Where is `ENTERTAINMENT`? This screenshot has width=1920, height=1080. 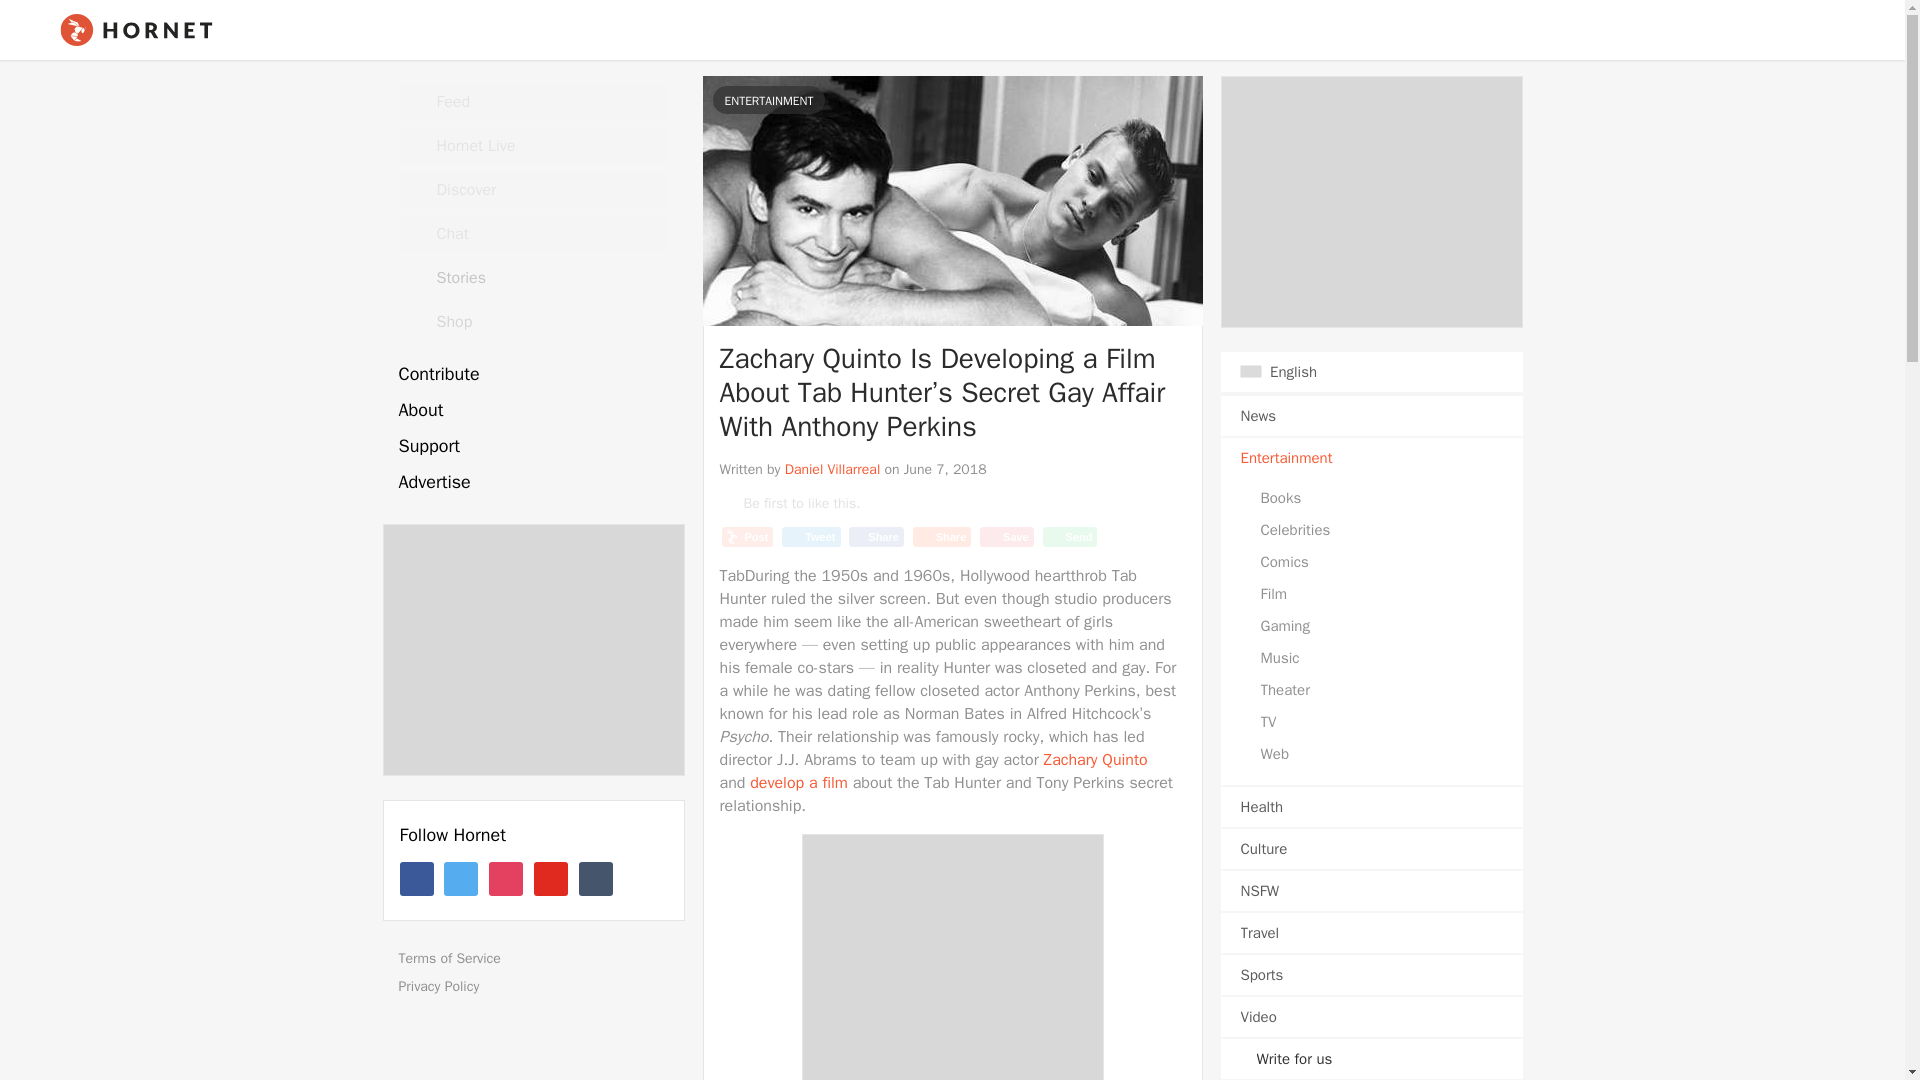 ENTERTAINMENT is located at coordinates (768, 100).